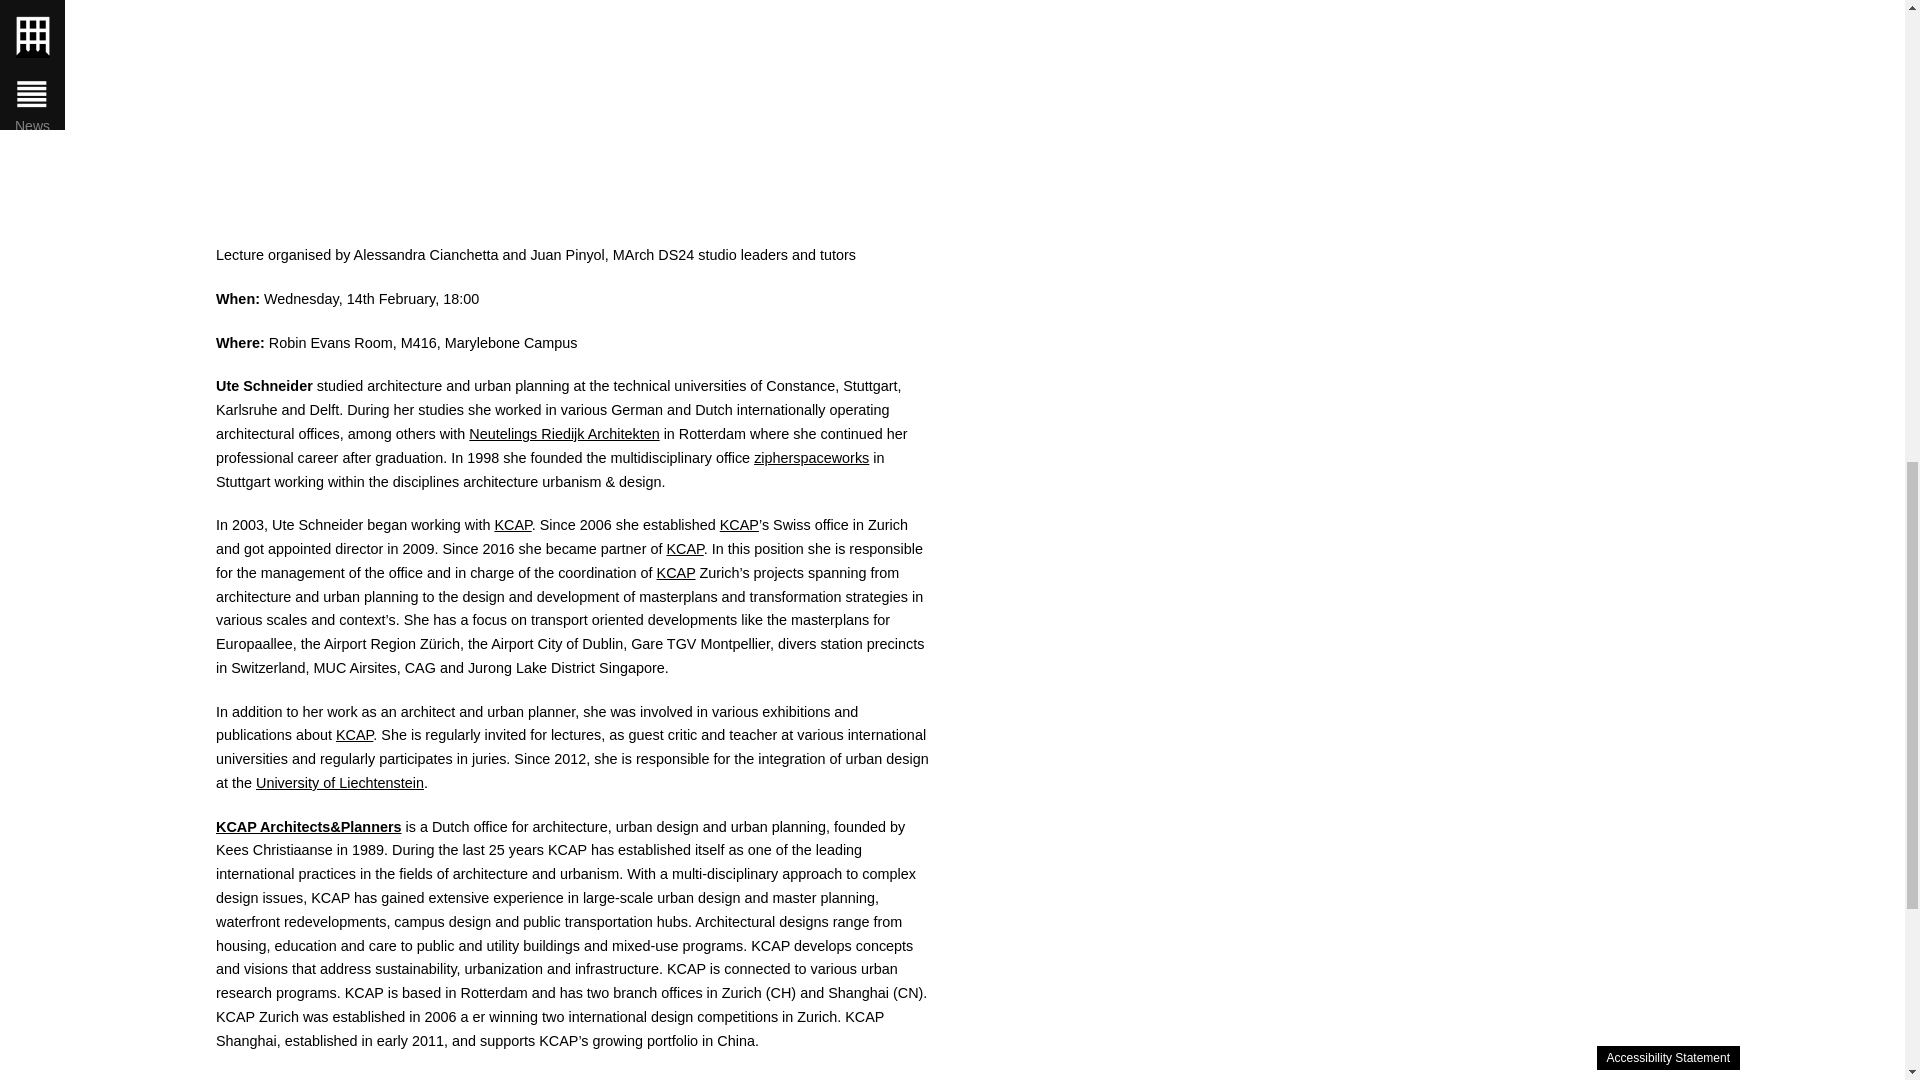 The height and width of the screenshot is (1080, 1920). What do you see at coordinates (124, 158) in the screenshot?
I see `BSc AT Year 3` at bounding box center [124, 158].